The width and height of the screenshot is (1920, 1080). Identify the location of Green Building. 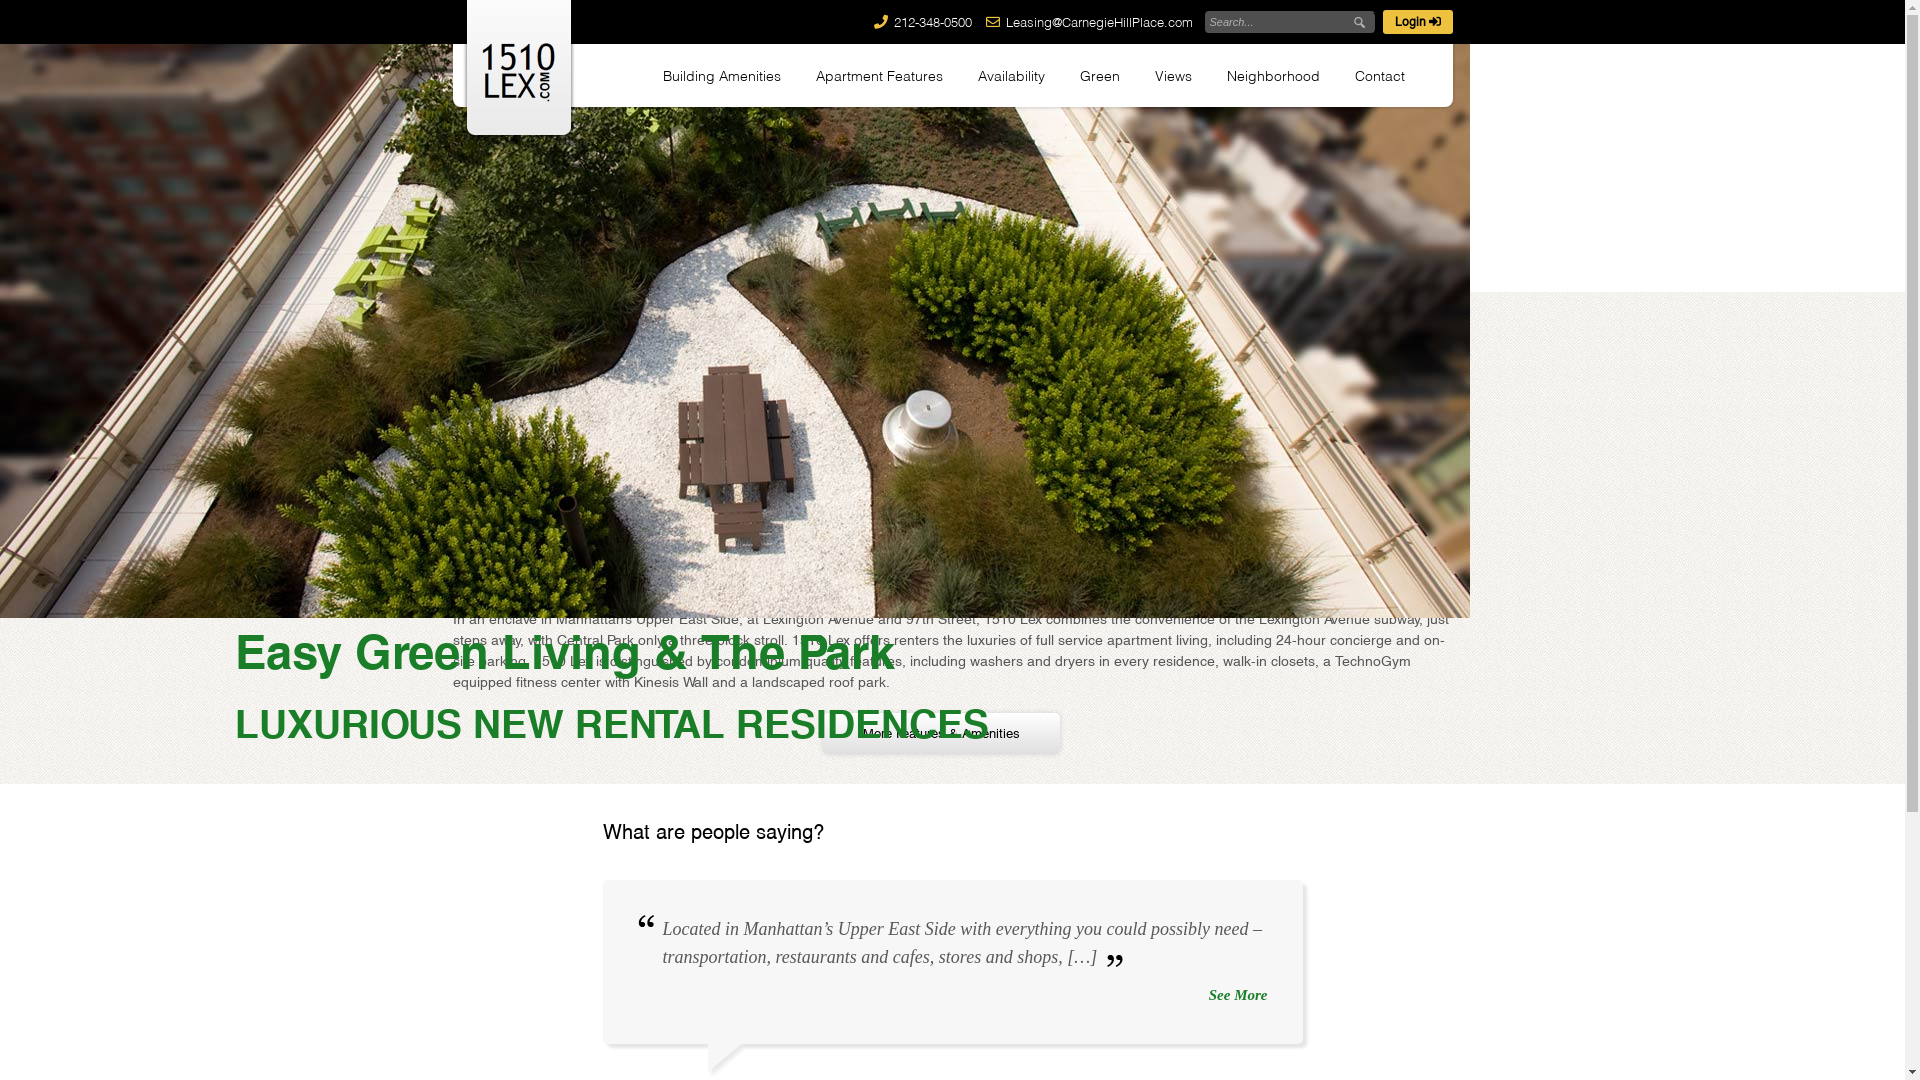
(947, 182).